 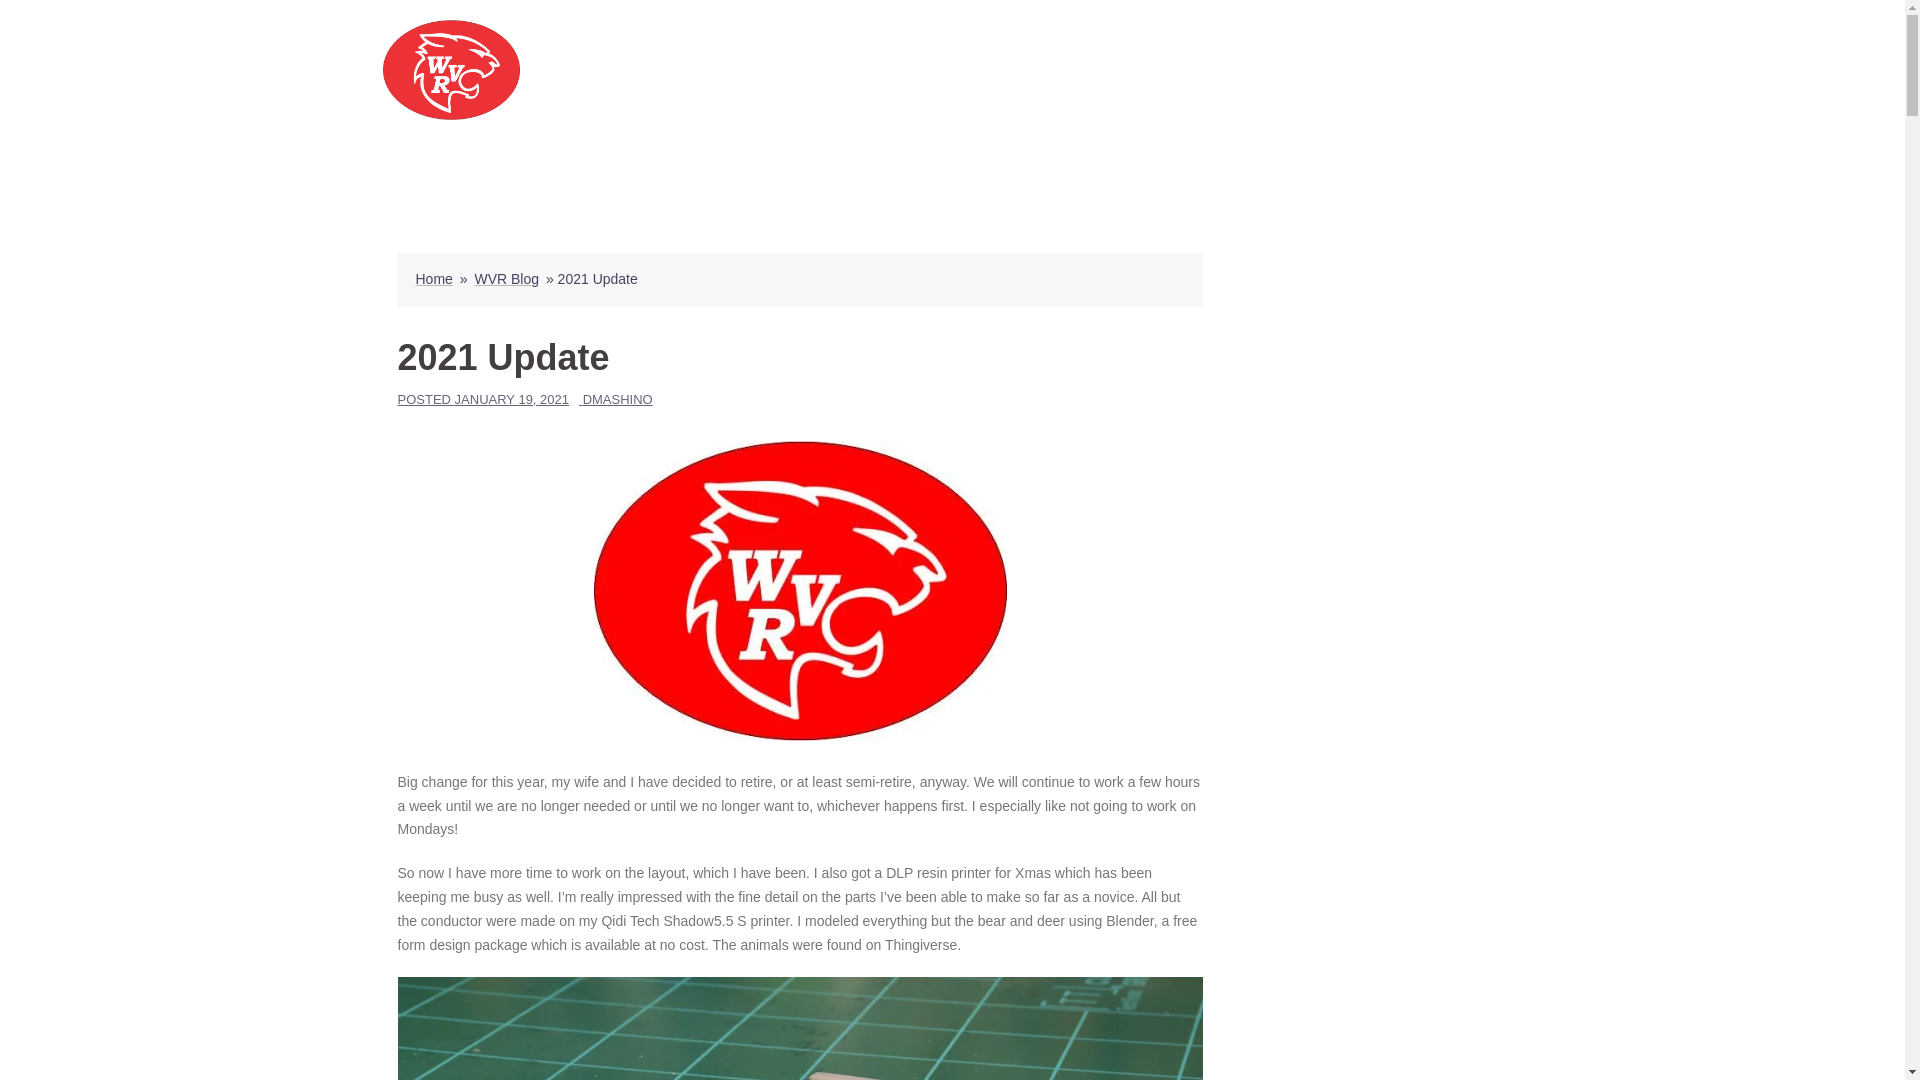 What do you see at coordinates (618, 400) in the screenshot?
I see `DMASHINO` at bounding box center [618, 400].